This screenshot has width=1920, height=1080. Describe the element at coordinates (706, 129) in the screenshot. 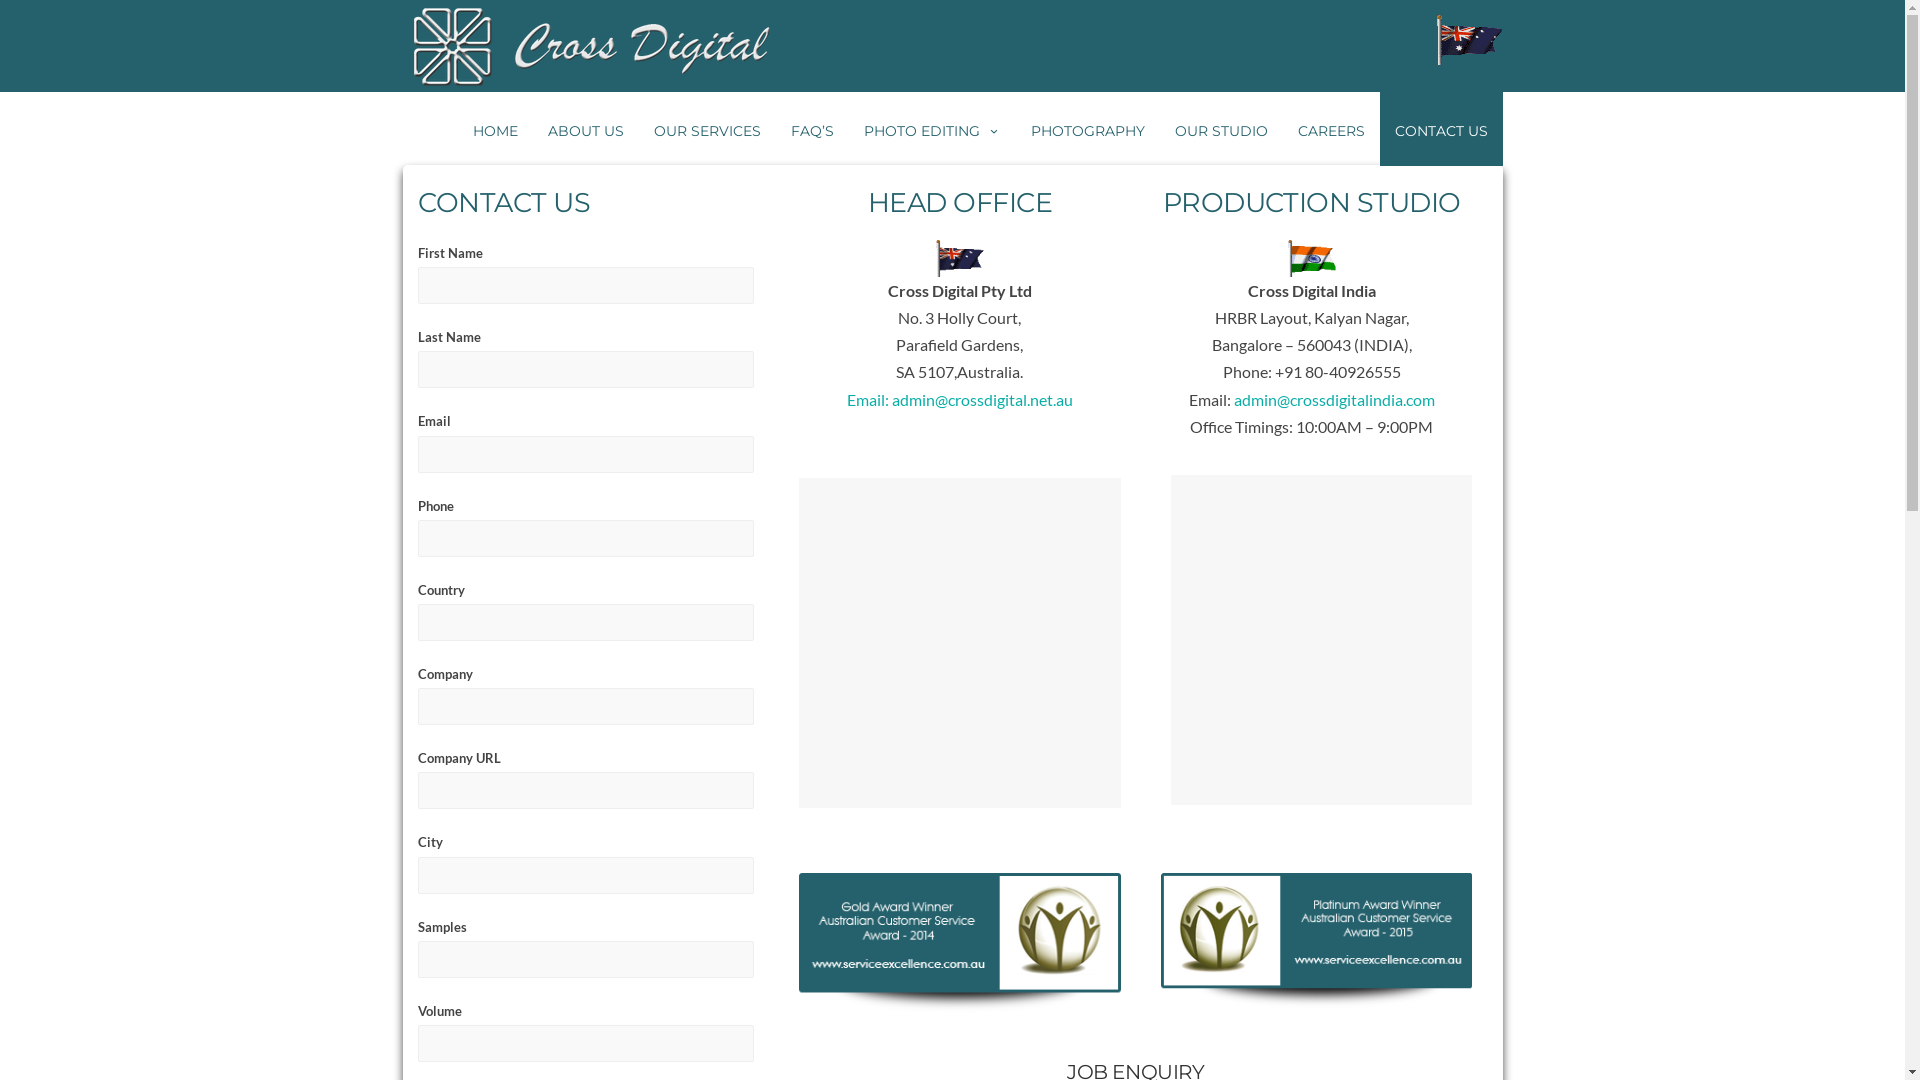

I see `OUR SERVICES` at that location.